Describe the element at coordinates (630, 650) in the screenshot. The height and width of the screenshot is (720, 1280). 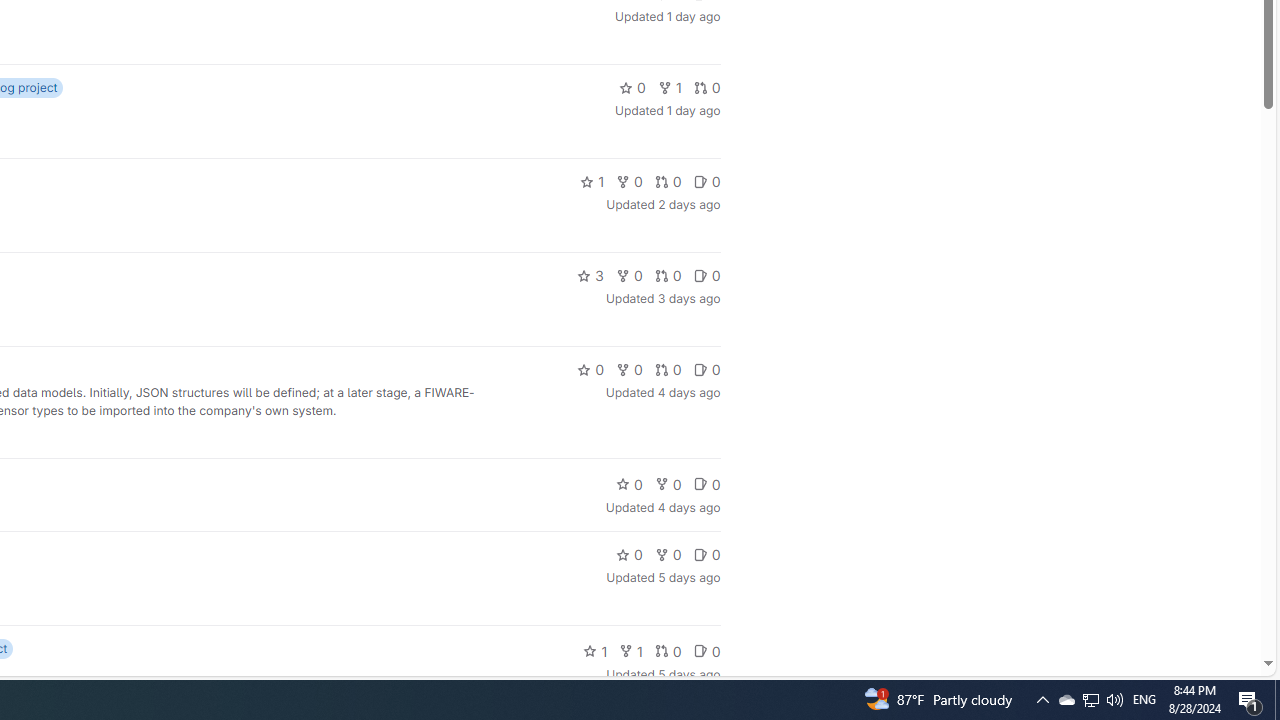
I see `1` at that location.